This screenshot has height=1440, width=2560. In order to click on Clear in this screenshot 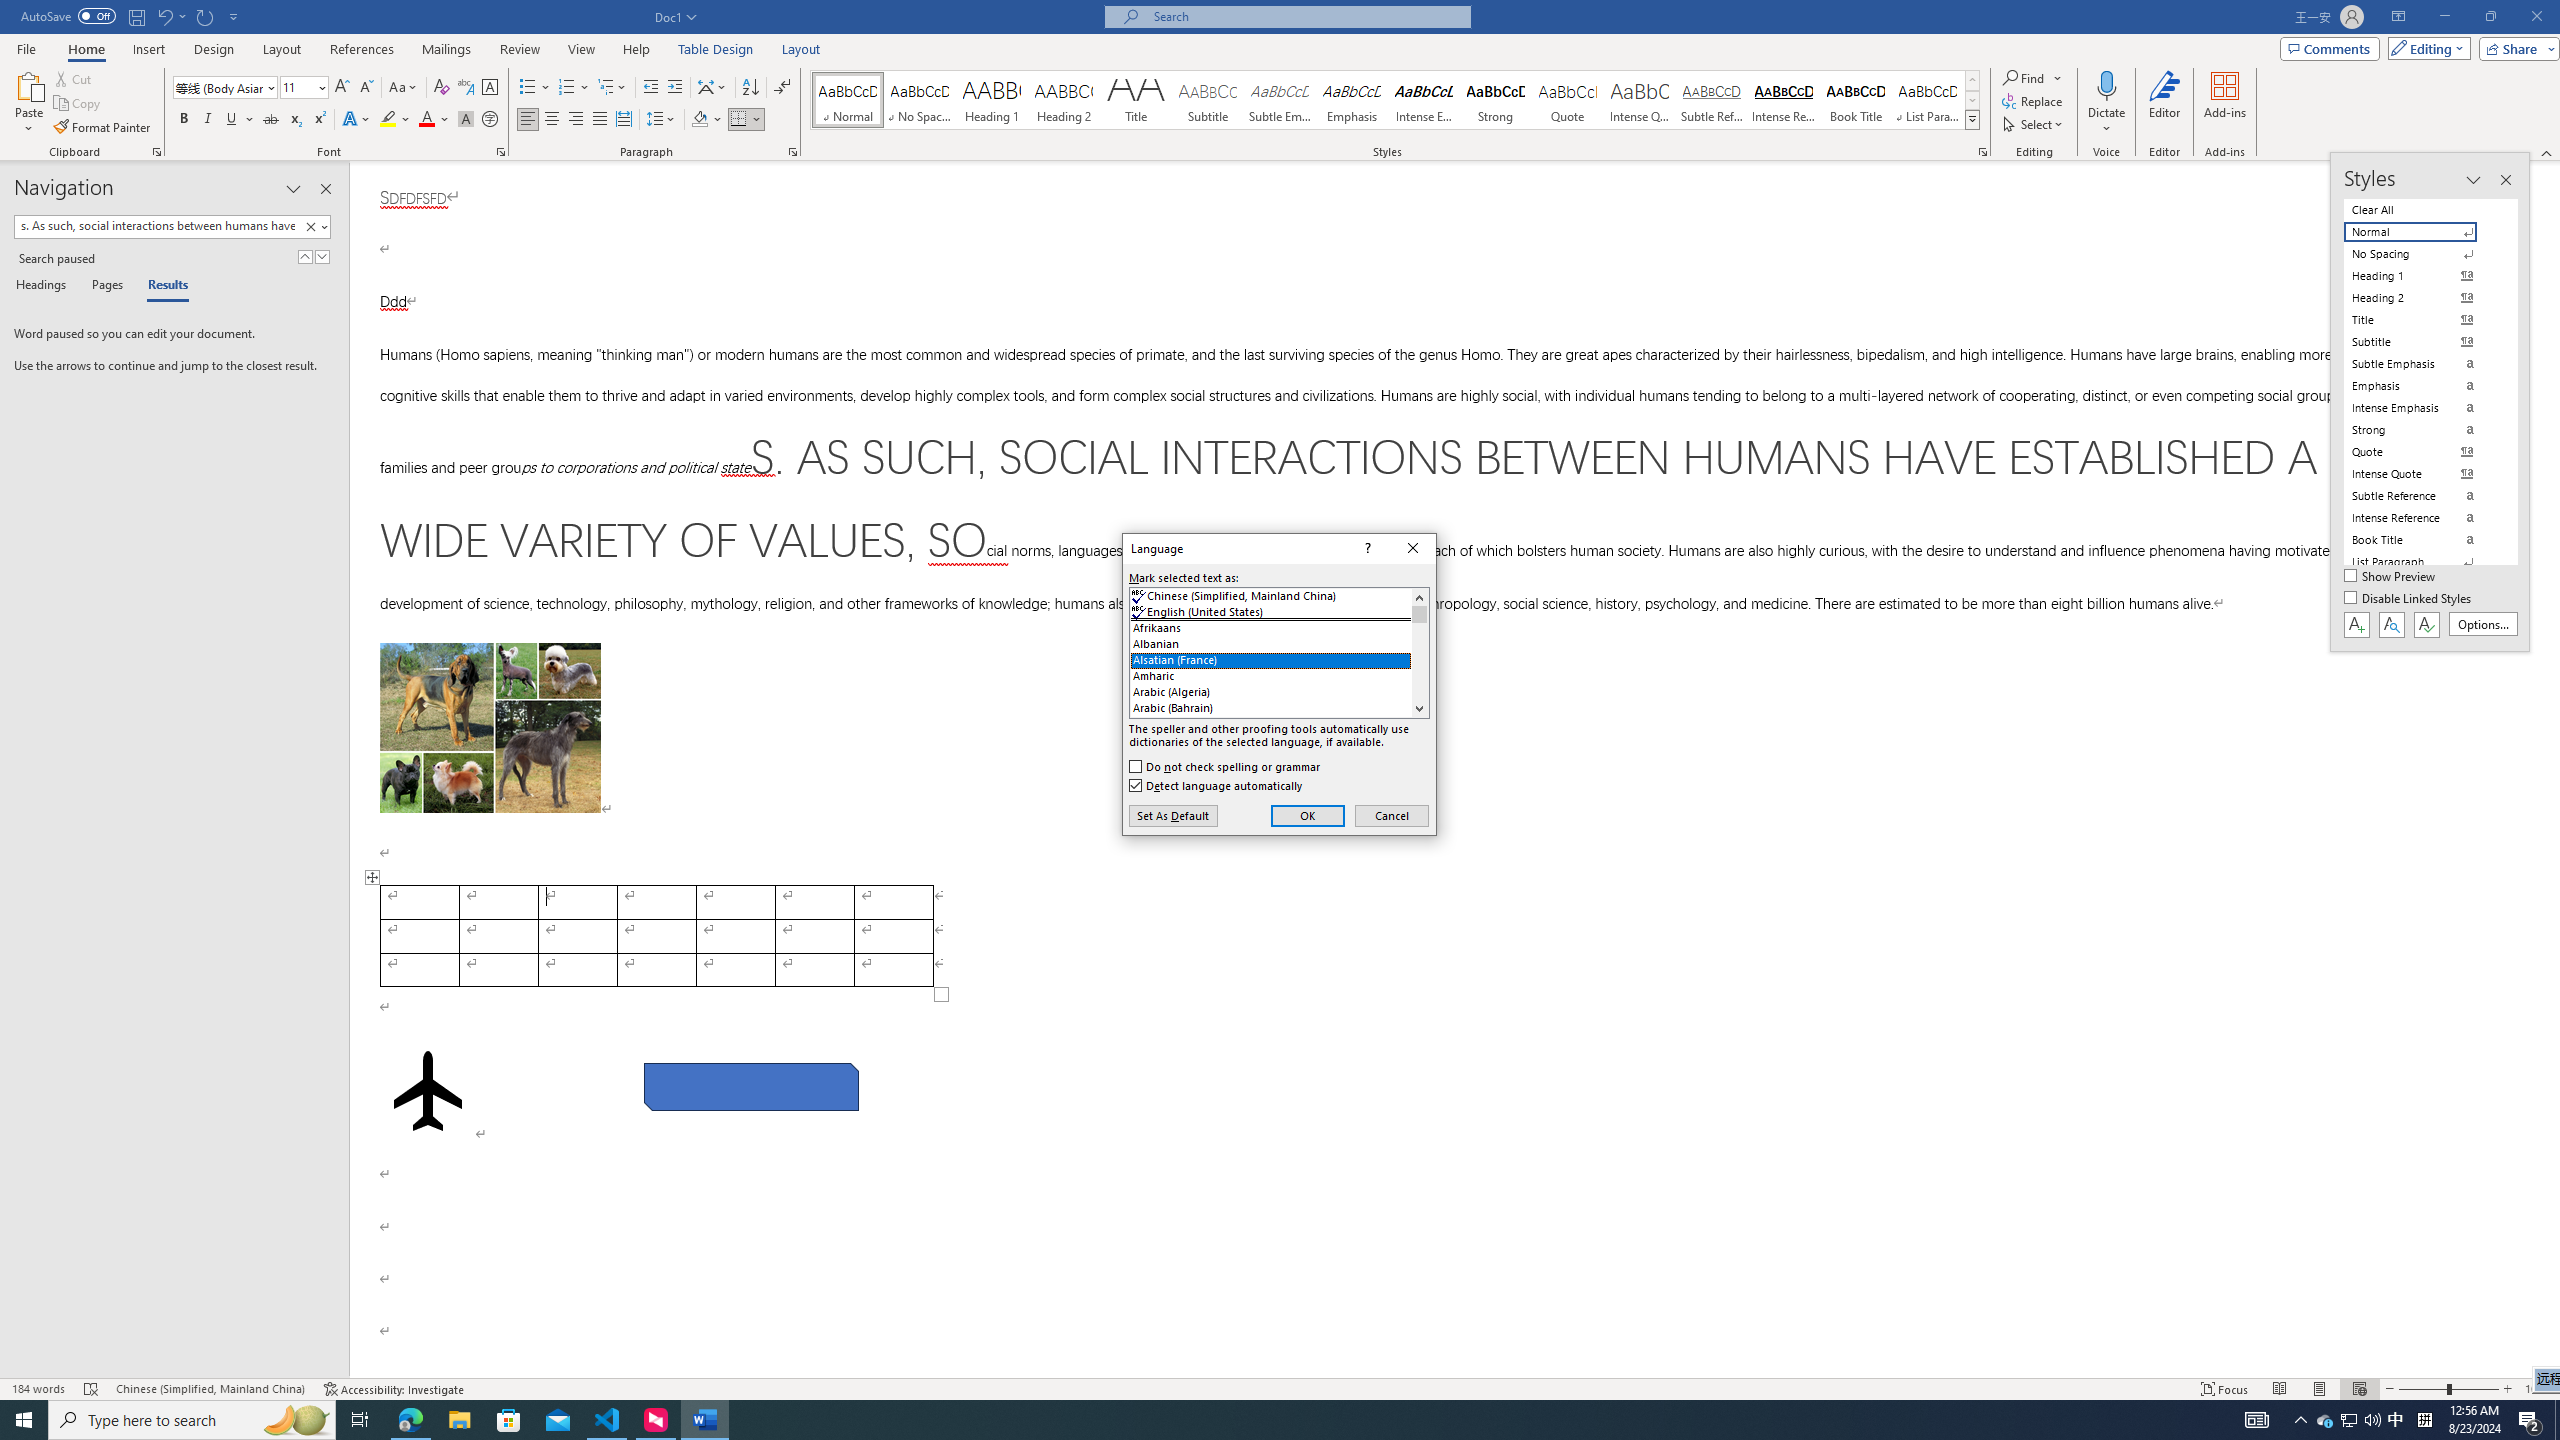, I will do `click(310, 226)`.